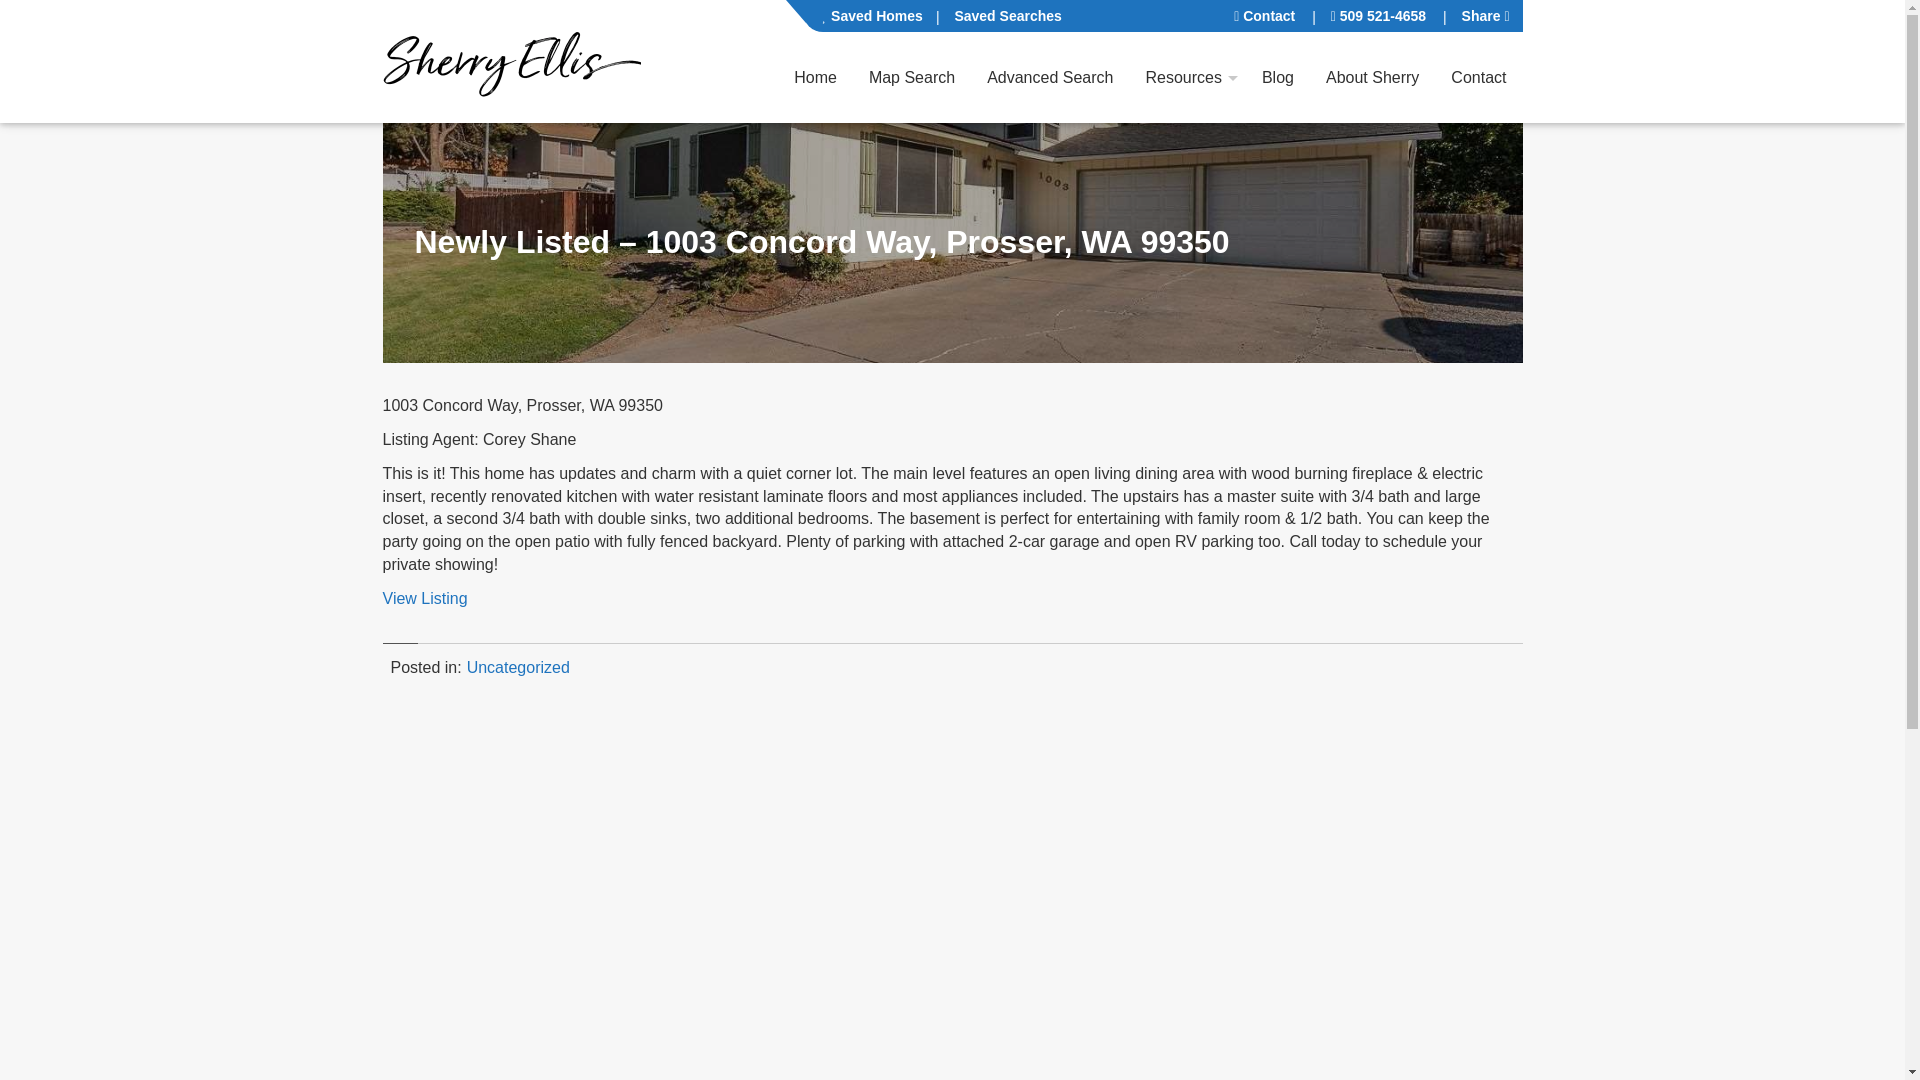 This screenshot has width=1920, height=1080. I want to click on Map Search, so click(912, 78).